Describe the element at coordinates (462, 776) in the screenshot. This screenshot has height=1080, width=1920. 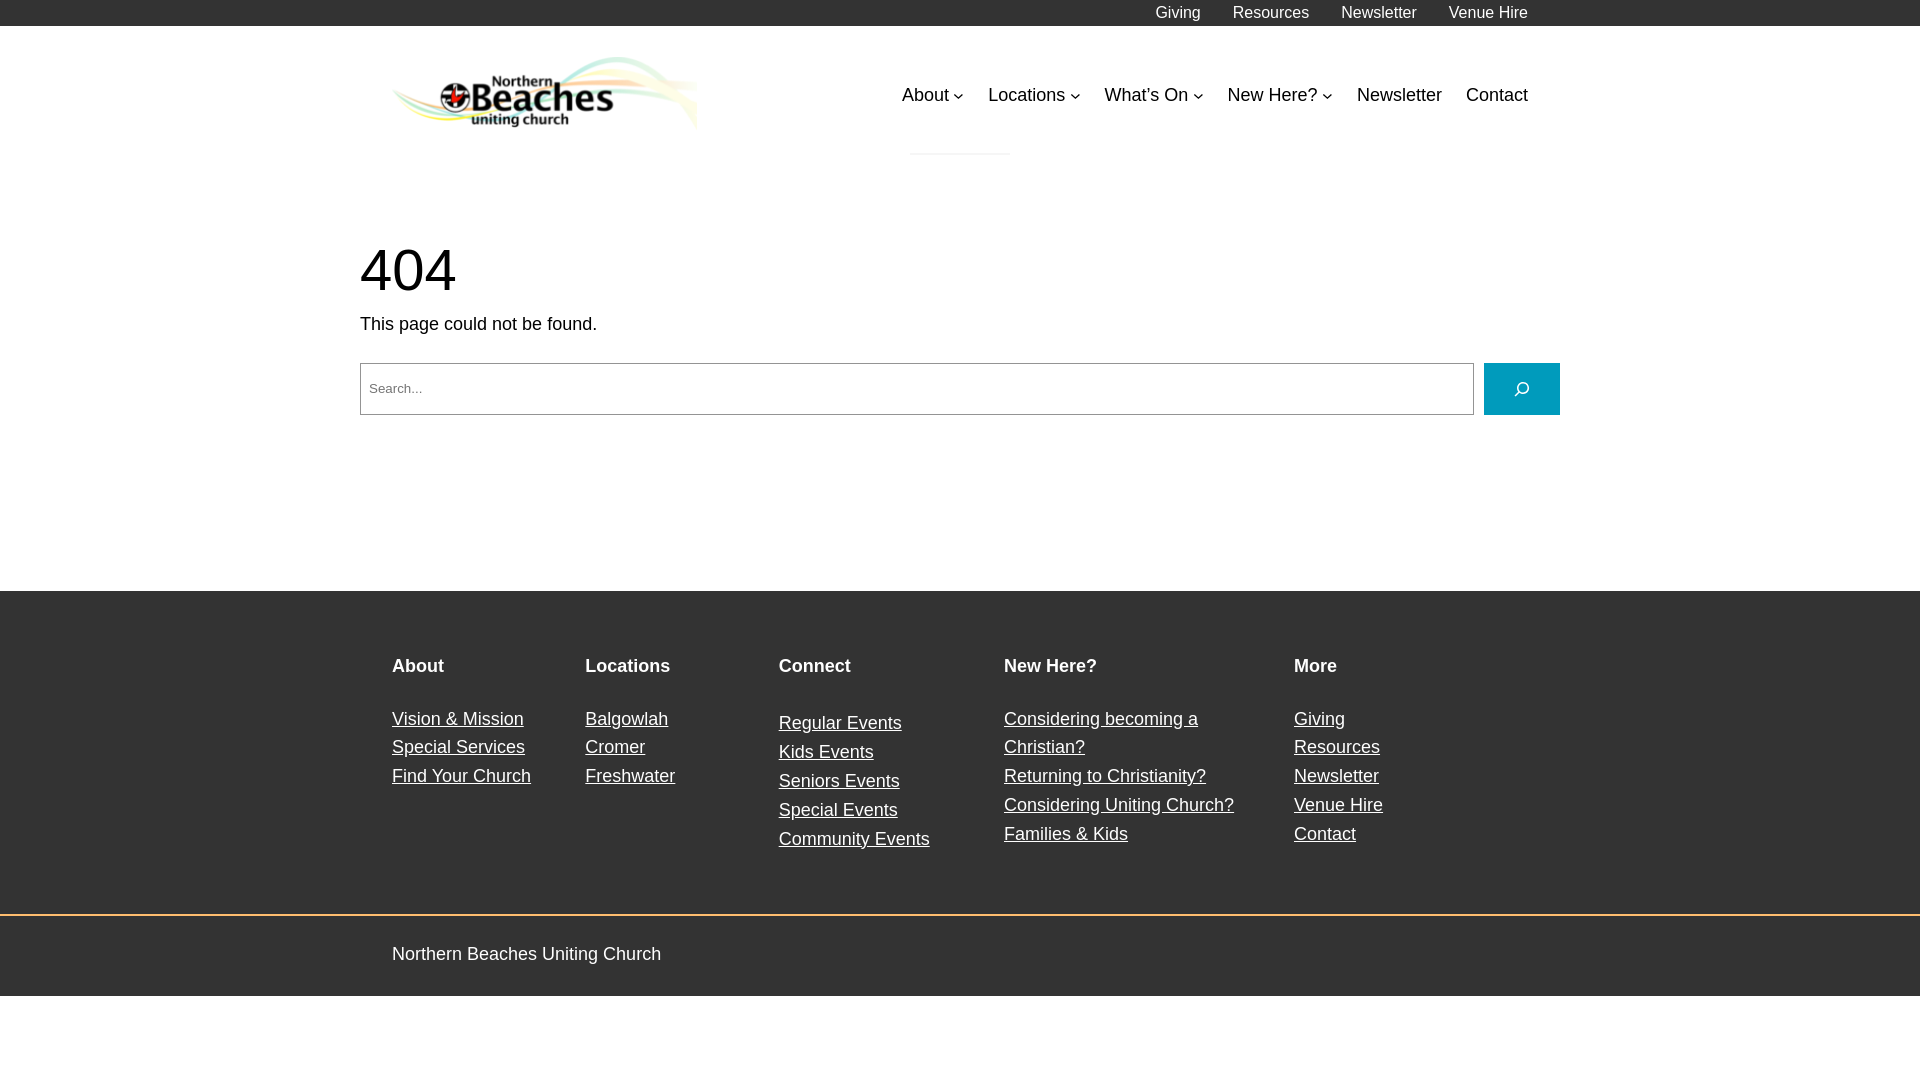
I see `Find Your Church` at that location.